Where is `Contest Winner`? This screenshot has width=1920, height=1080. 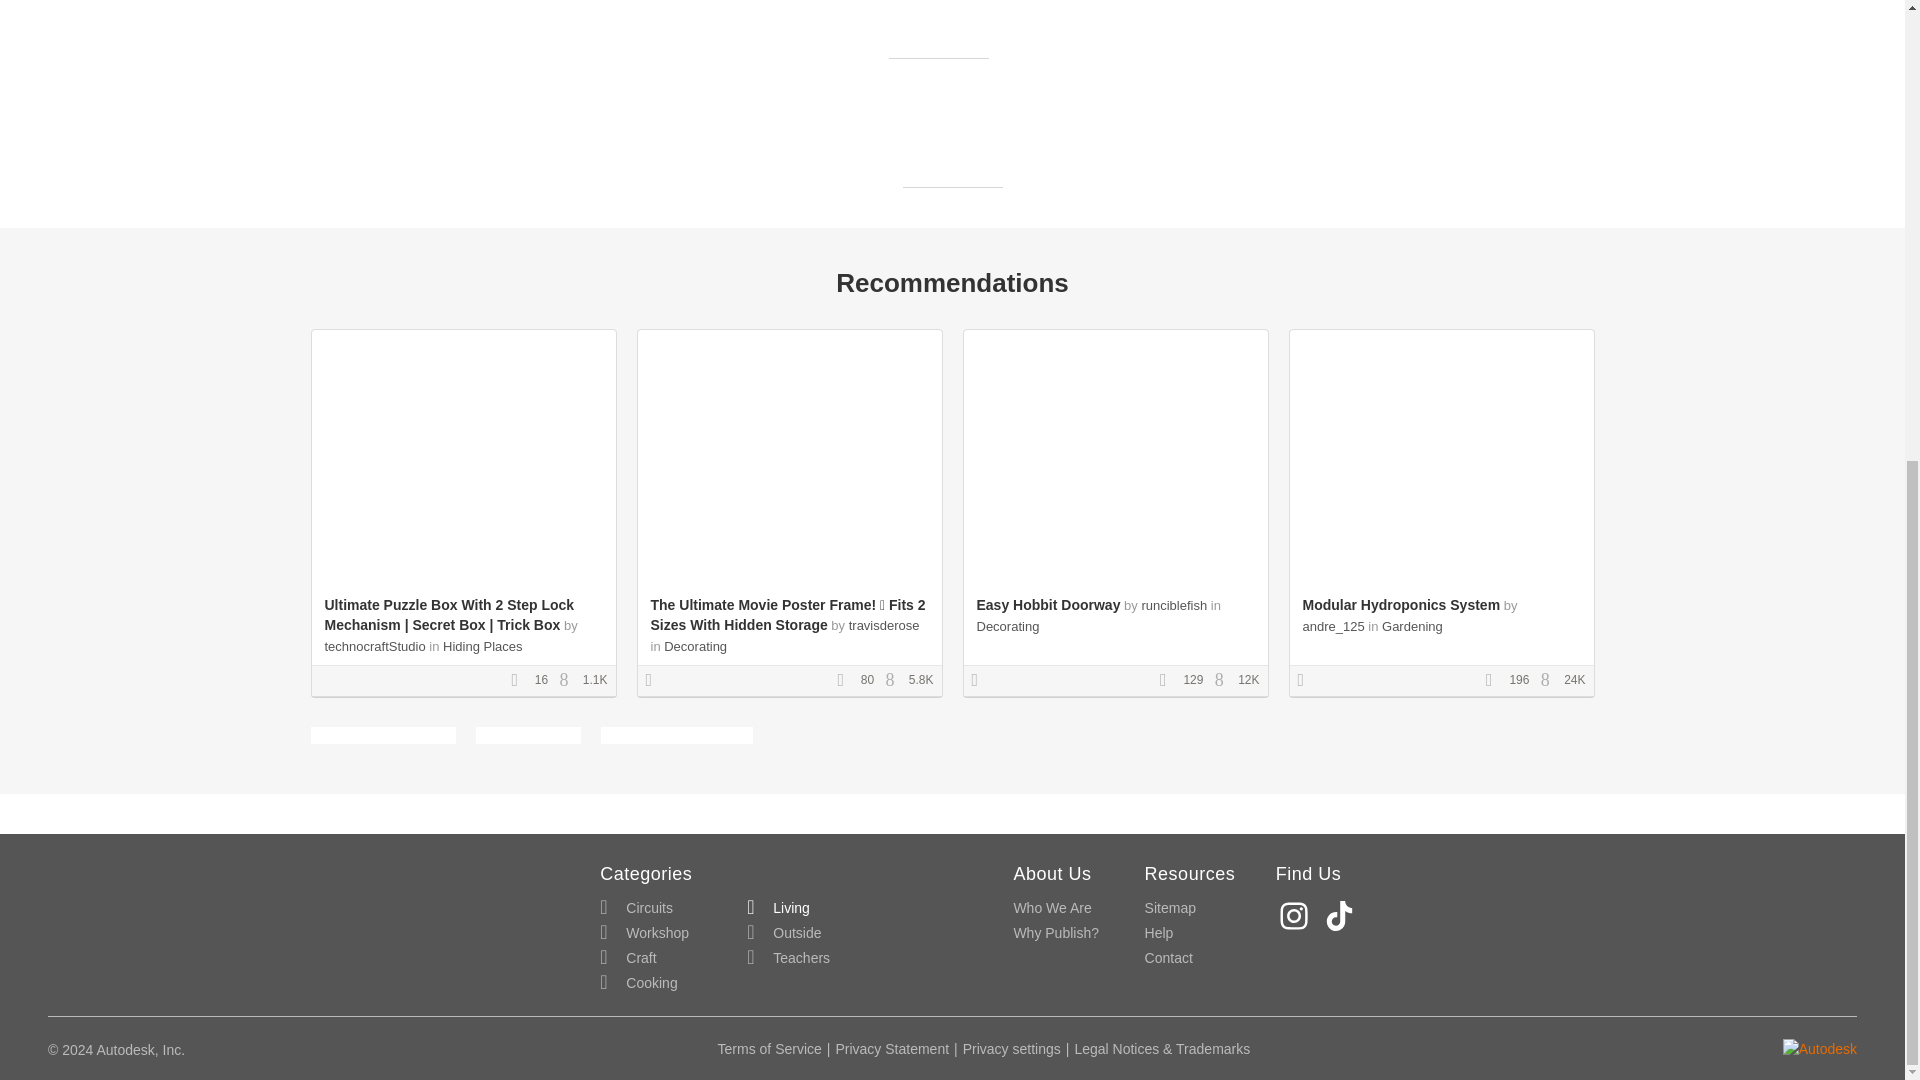
Contest Winner is located at coordinates (1307, 680).